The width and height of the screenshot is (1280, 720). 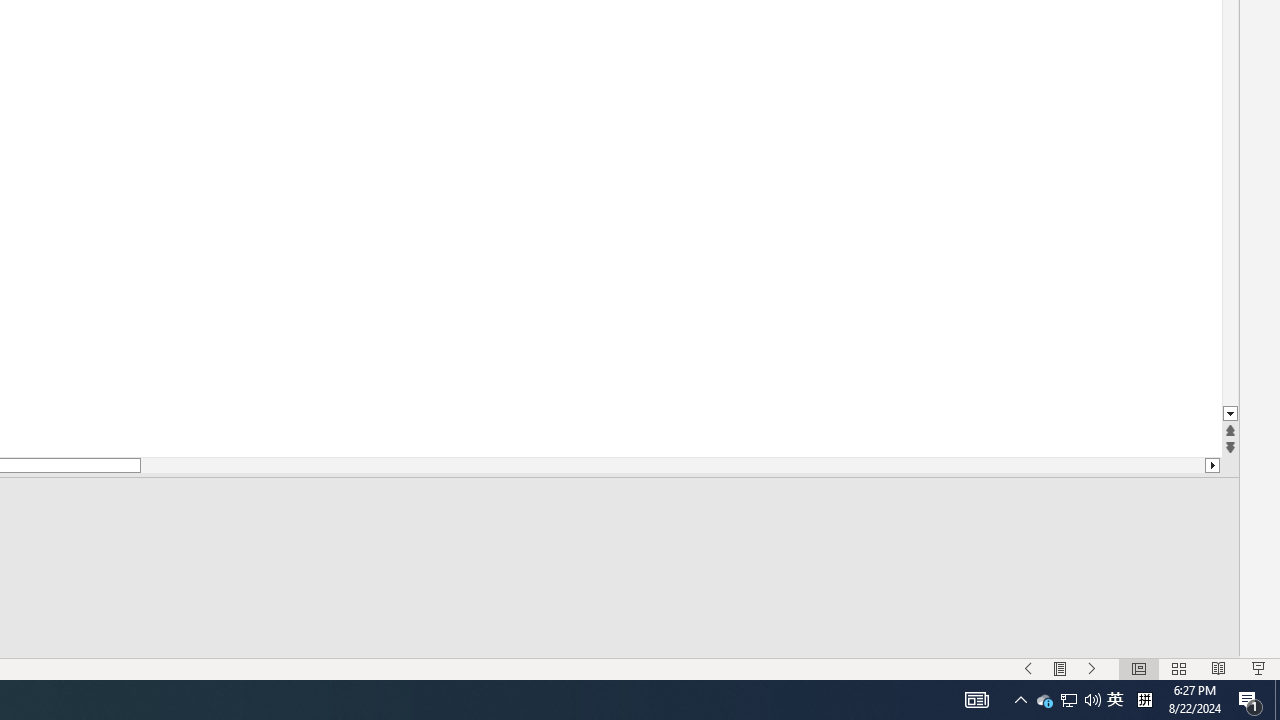 What do you see at coordinates (1069, 700) in the screenshot?
I see `Action Center, 1 new notification` at bounding box center [1069, 700].